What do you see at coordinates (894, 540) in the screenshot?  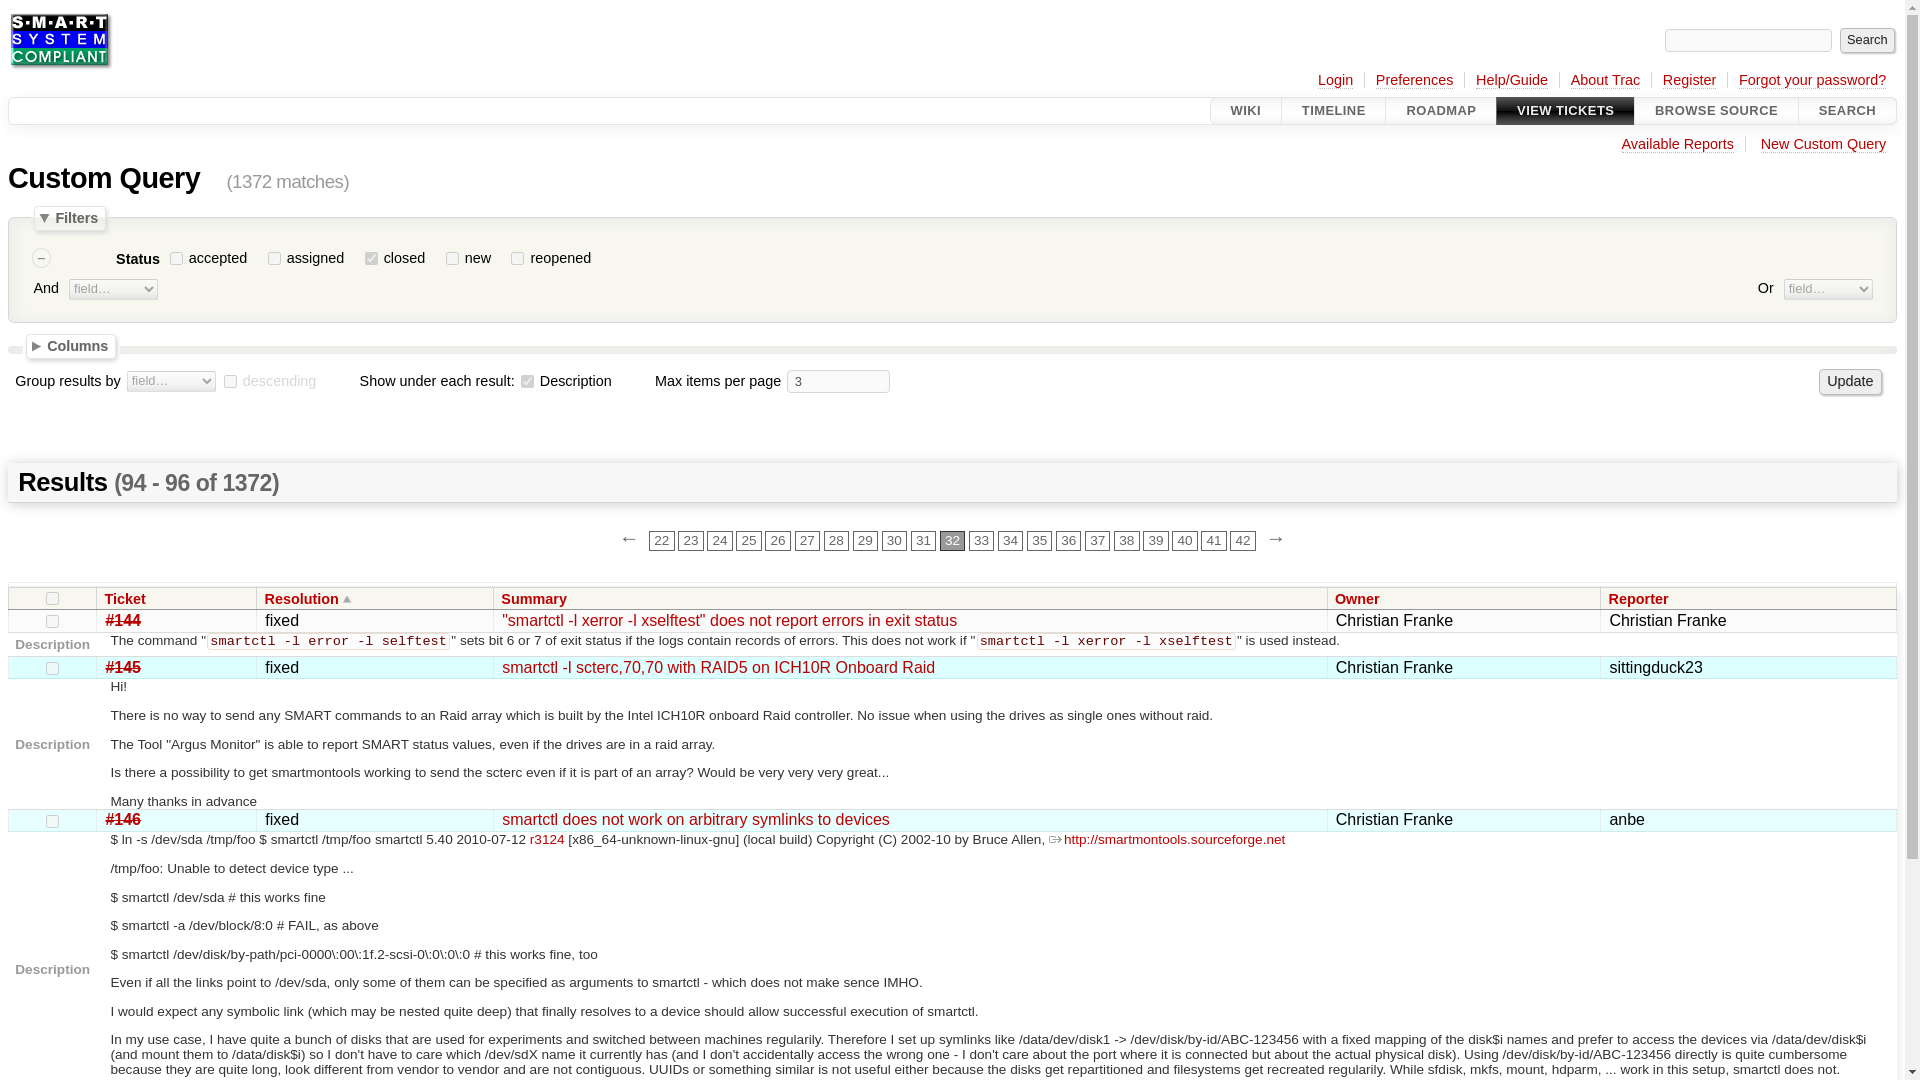 I see `Page 30` at bounding box center [894, 540].